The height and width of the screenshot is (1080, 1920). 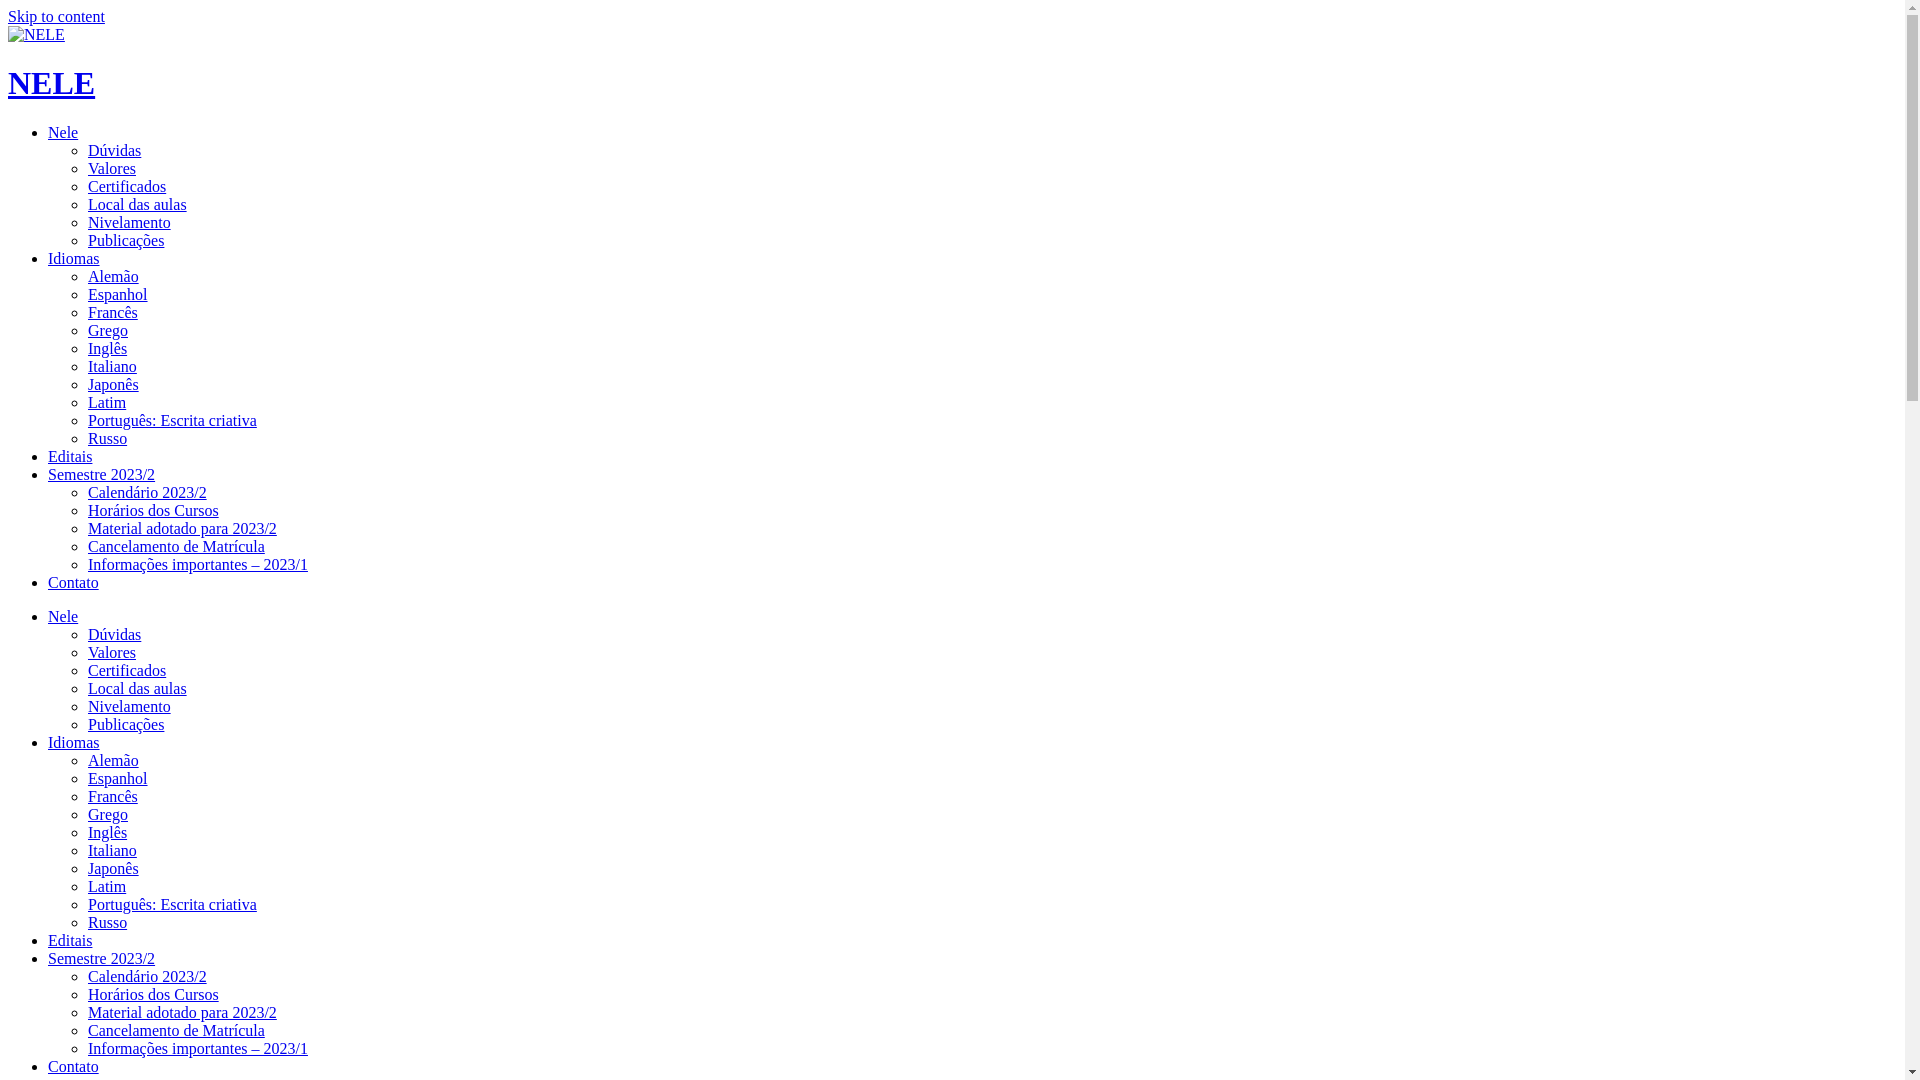 I want to click on NELE, so click(x=52, y=83).